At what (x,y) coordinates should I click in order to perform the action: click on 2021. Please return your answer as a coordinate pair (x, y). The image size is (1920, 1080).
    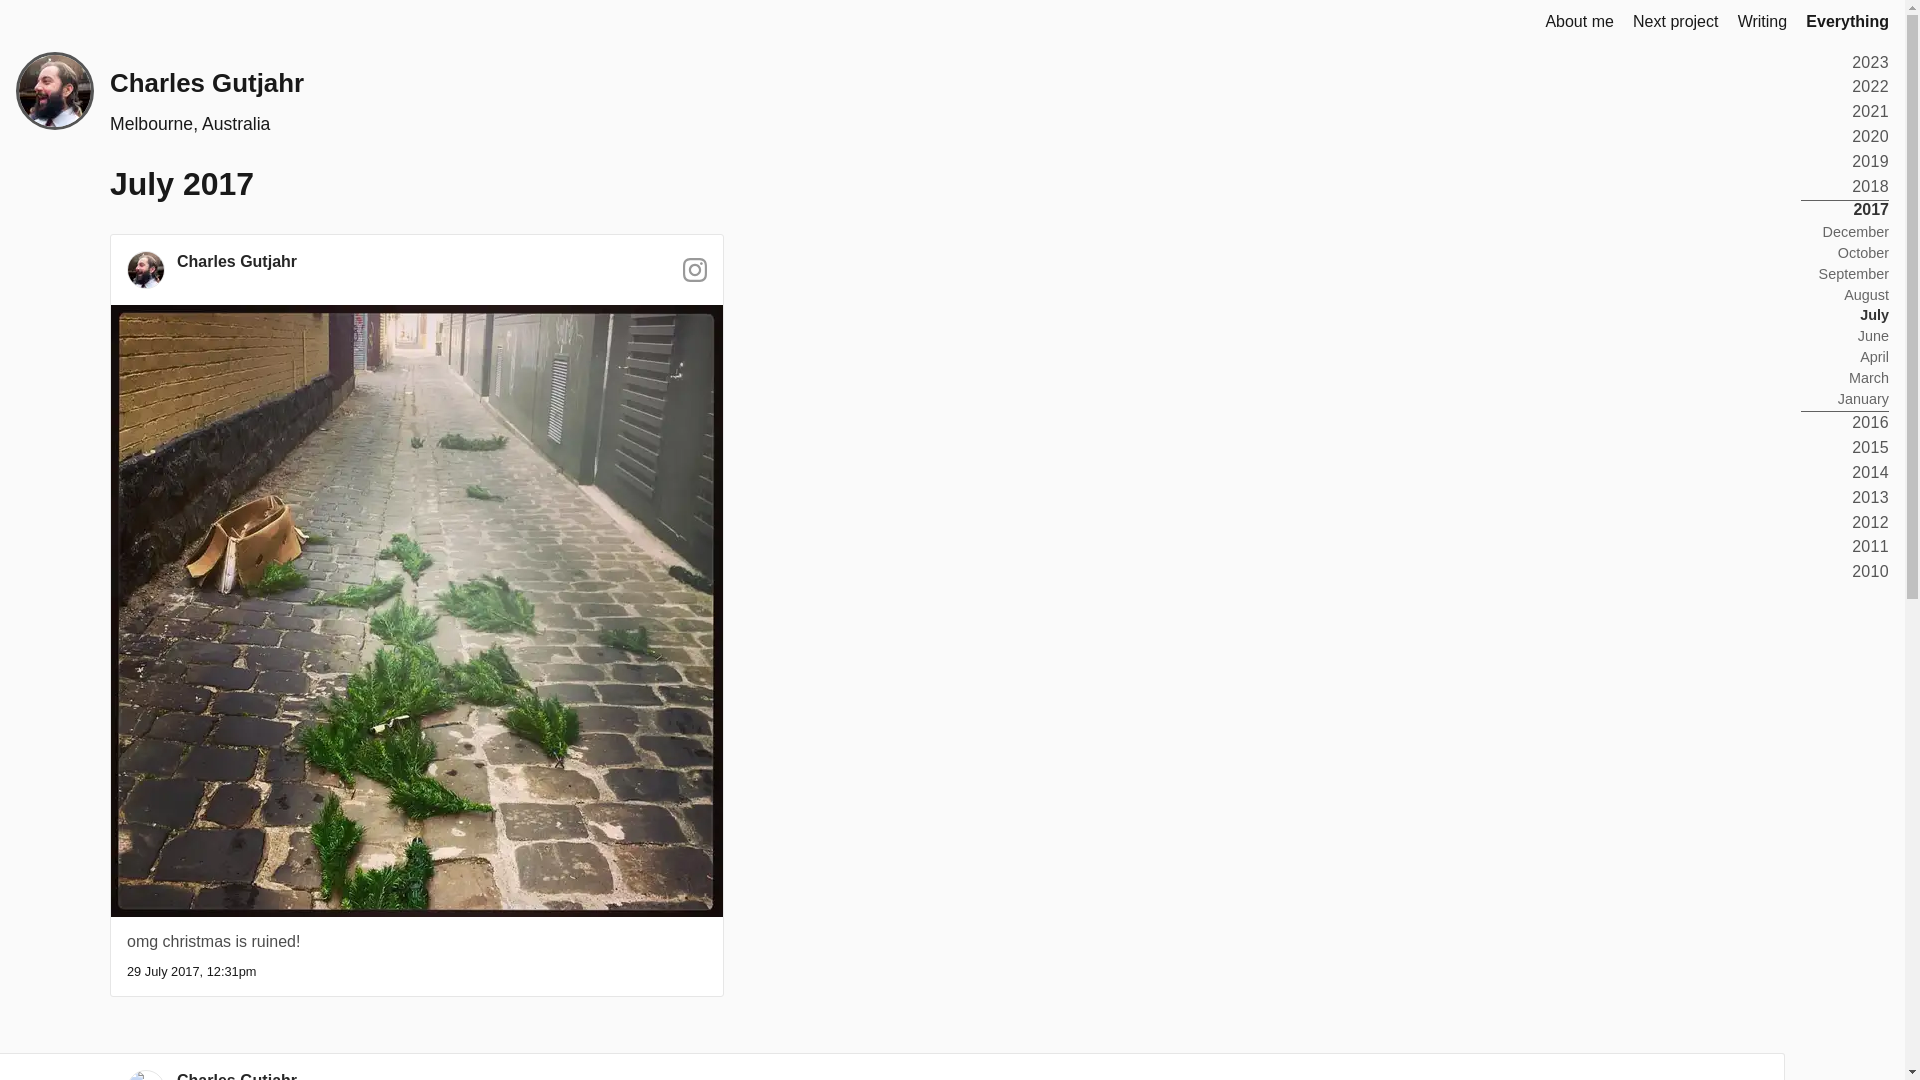
    Looking at the image, I should click on (1870, 110).